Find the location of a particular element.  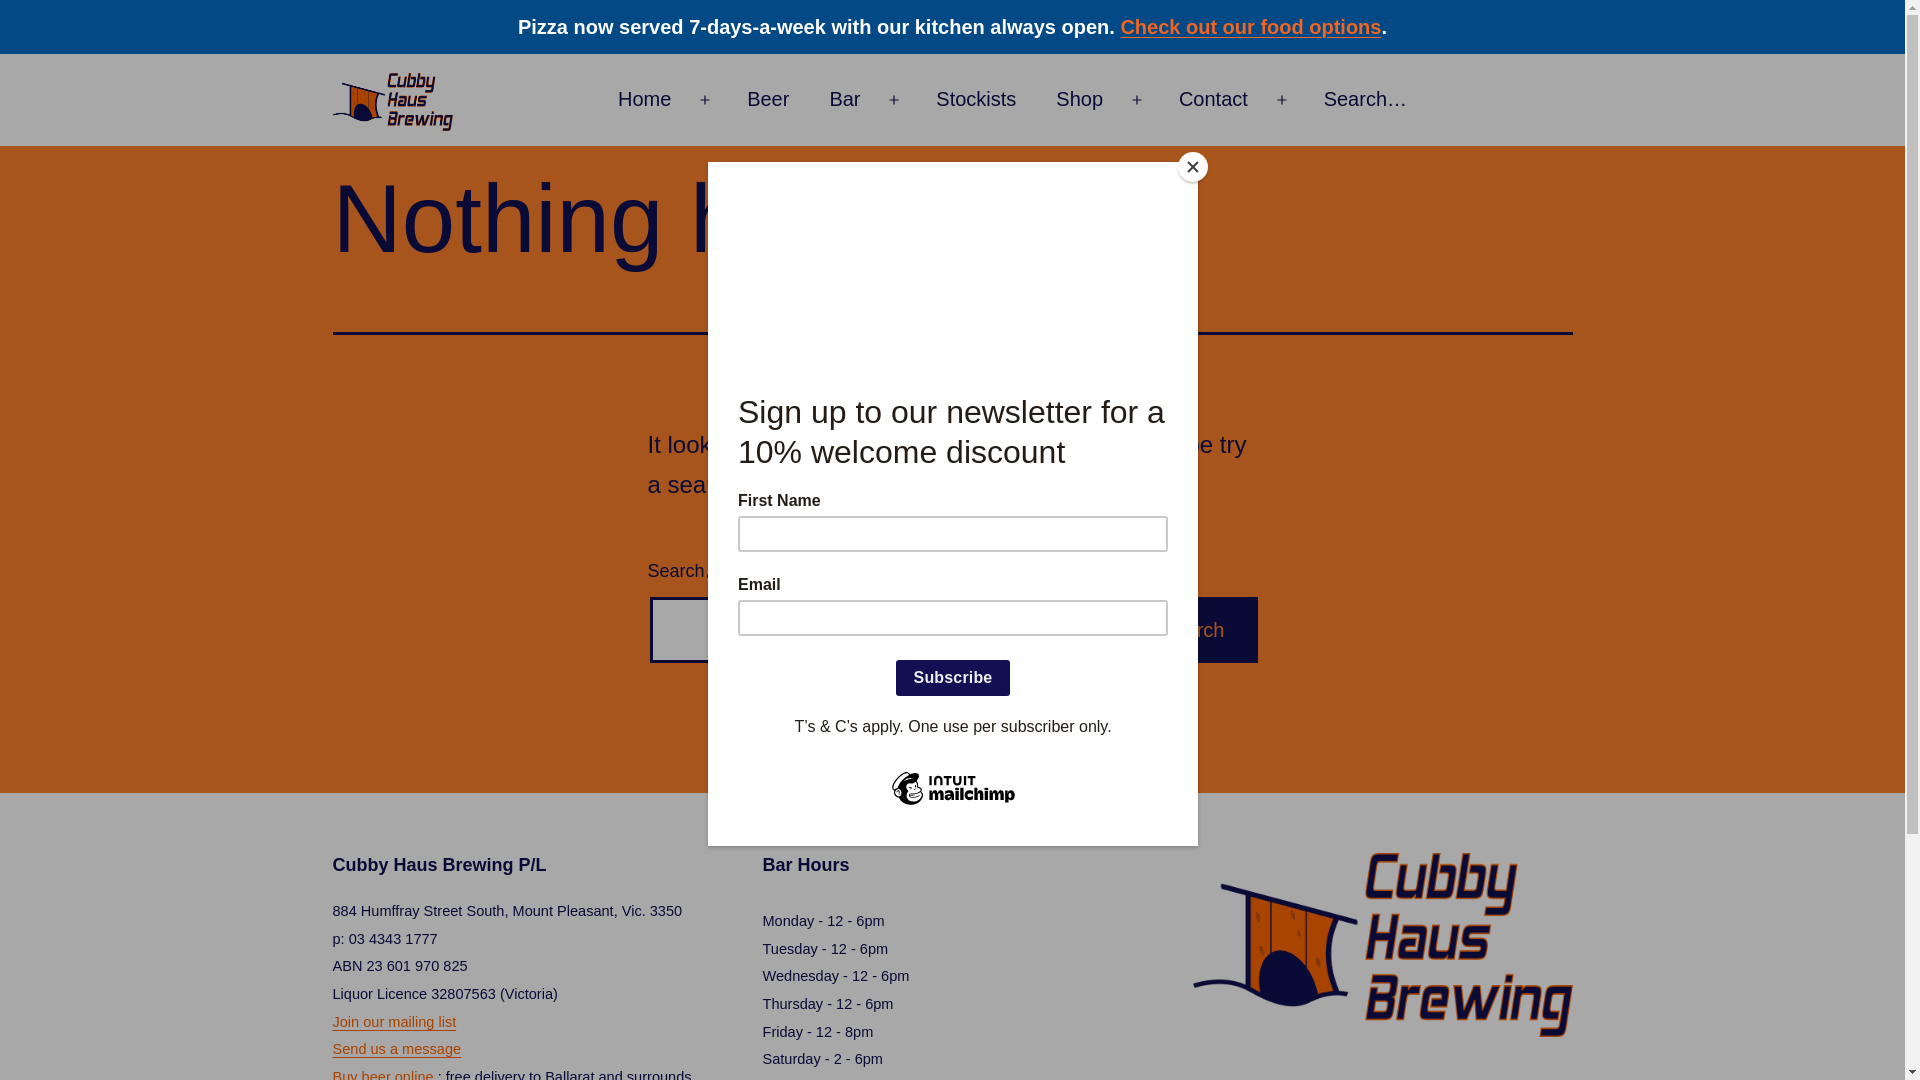

Search is located at coordinates (1192, 630).